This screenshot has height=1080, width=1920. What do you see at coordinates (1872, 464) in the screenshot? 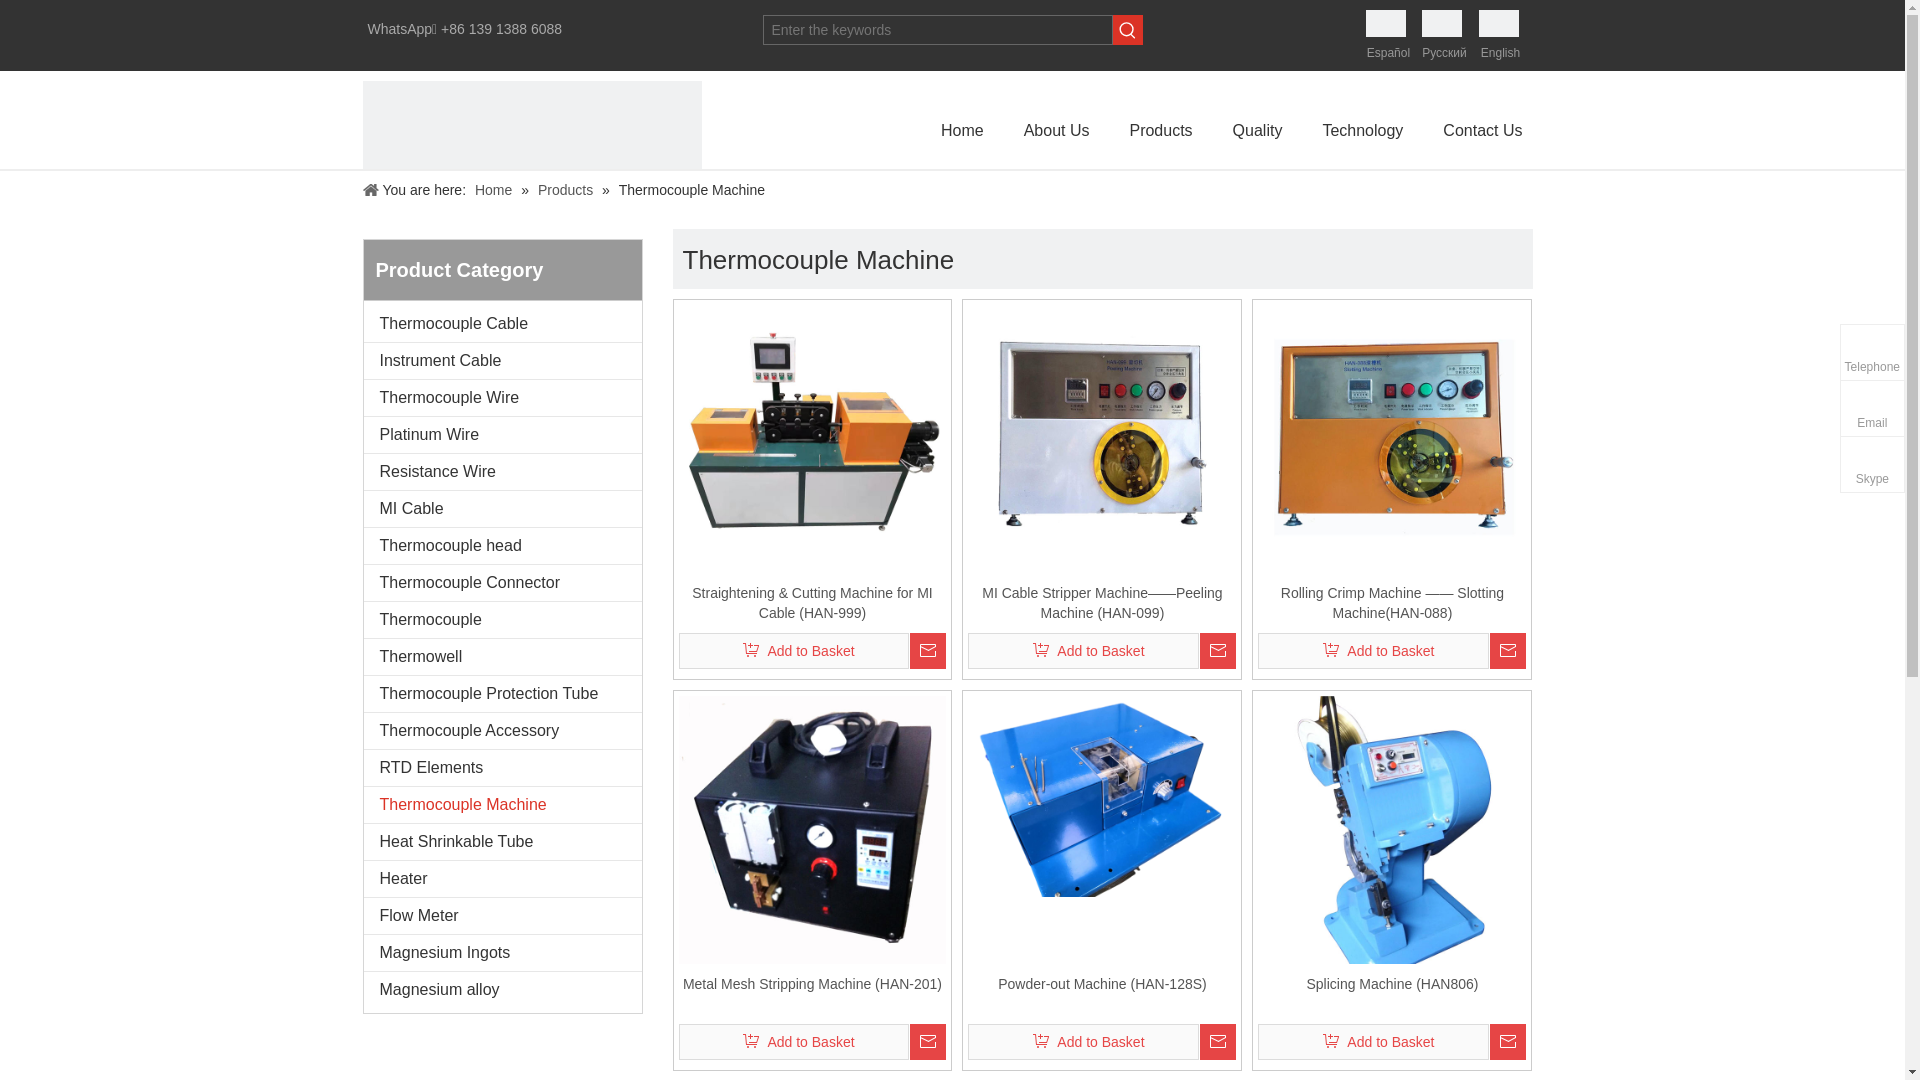
I see `Skype` at bounding box center [1872, 464].